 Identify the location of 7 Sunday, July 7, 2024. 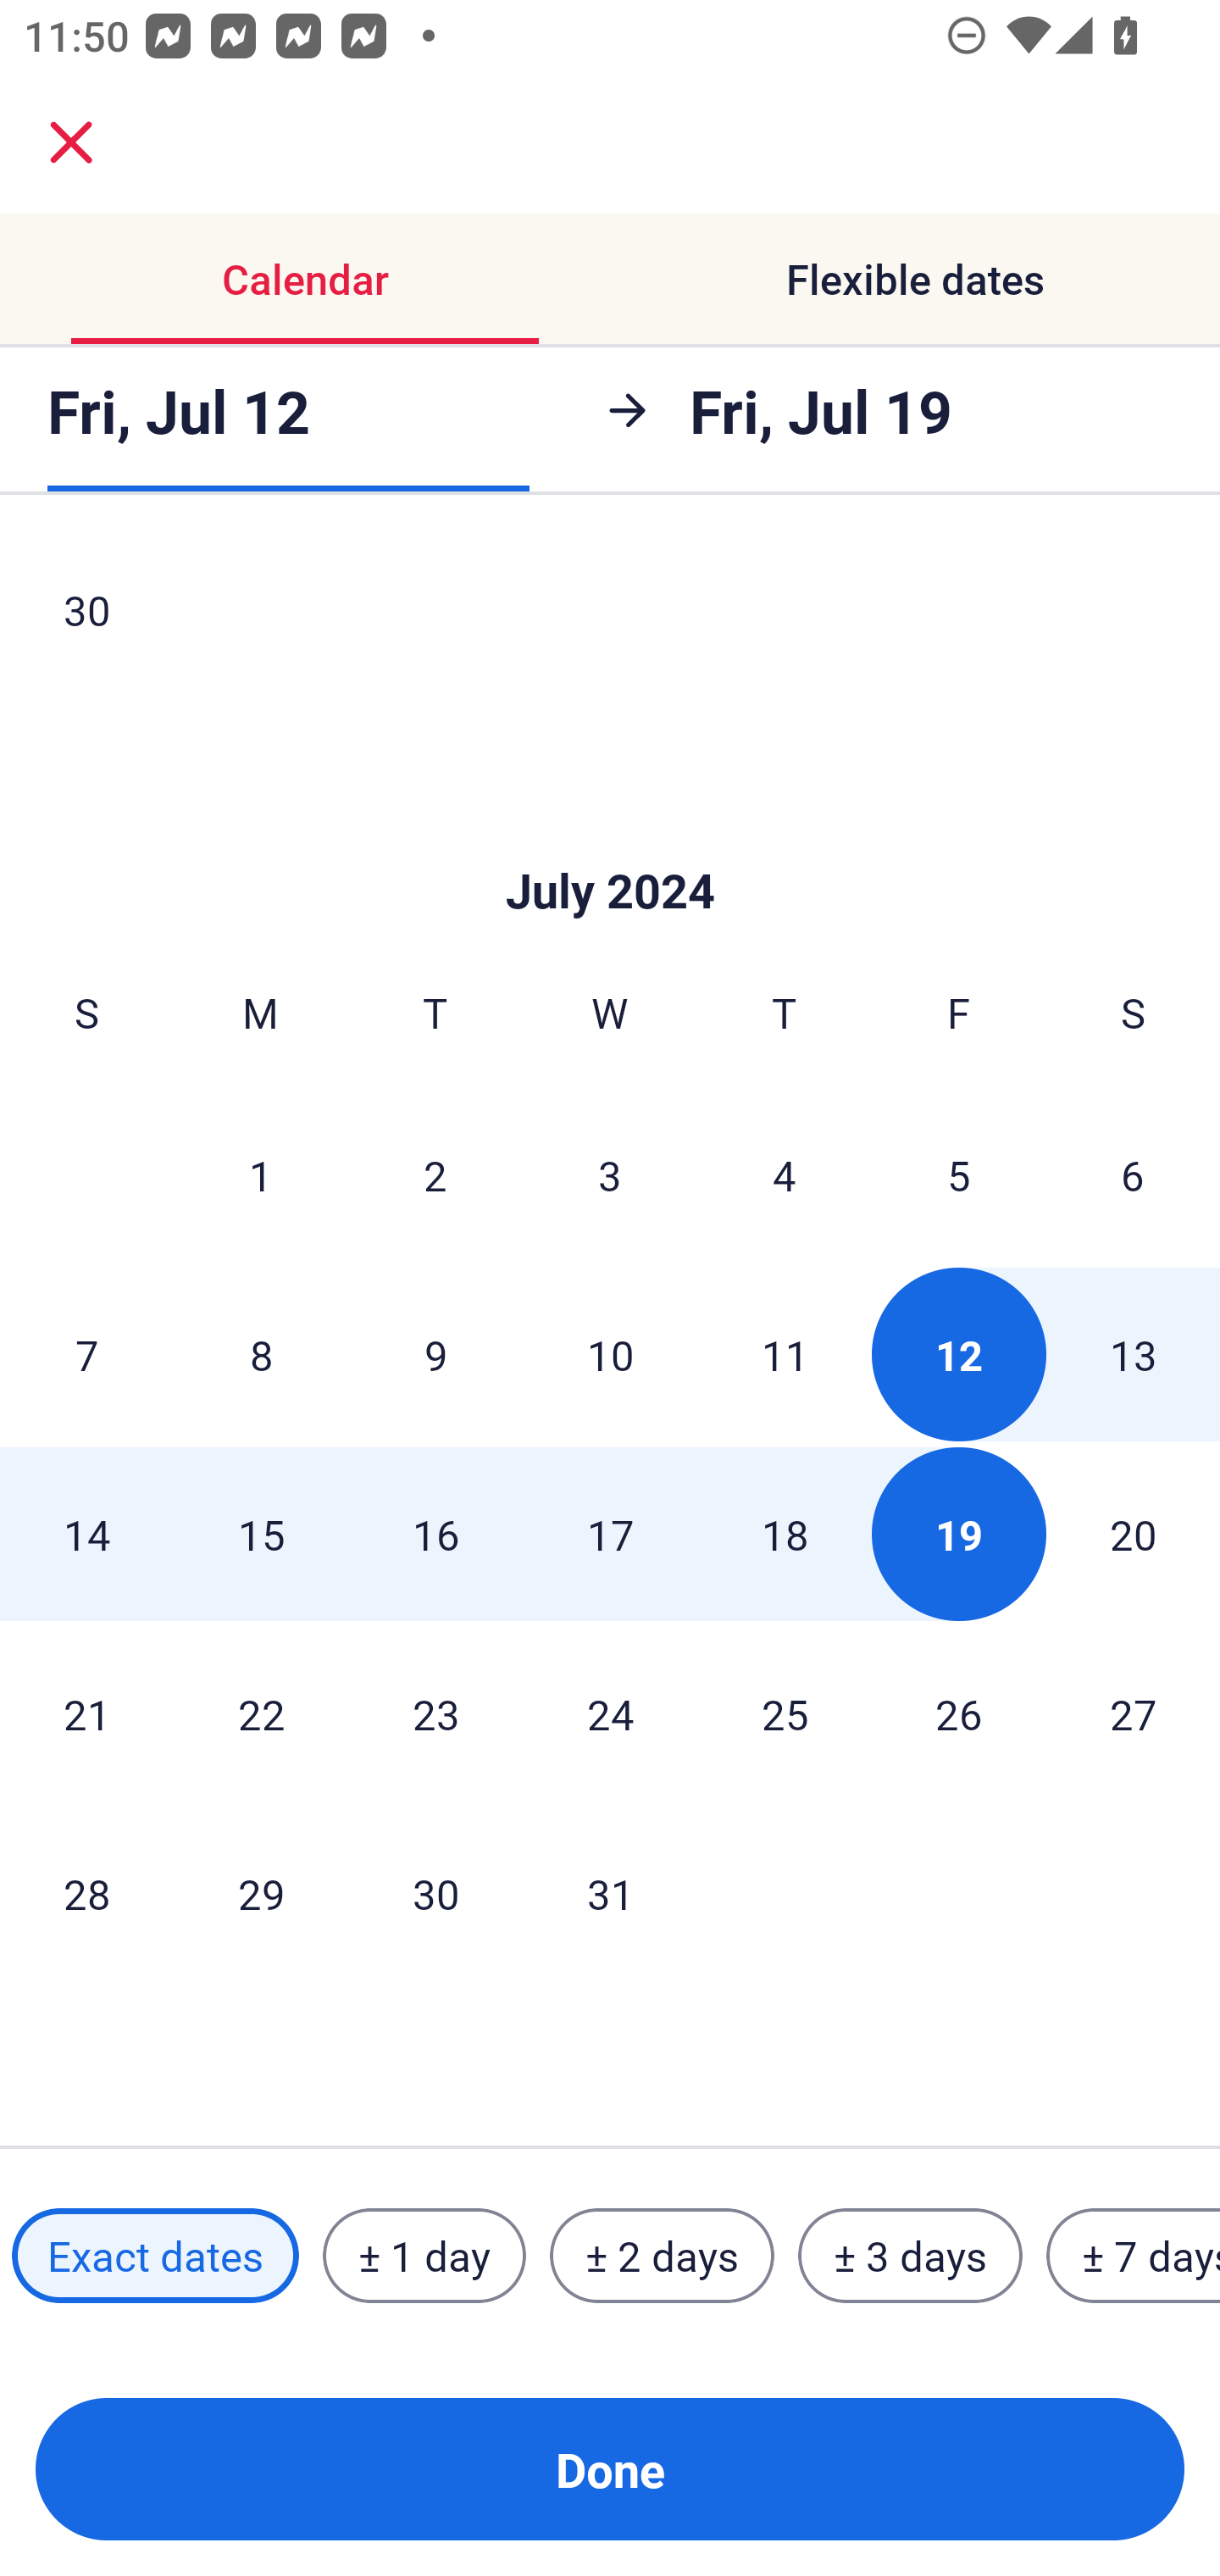
(86, 1354).